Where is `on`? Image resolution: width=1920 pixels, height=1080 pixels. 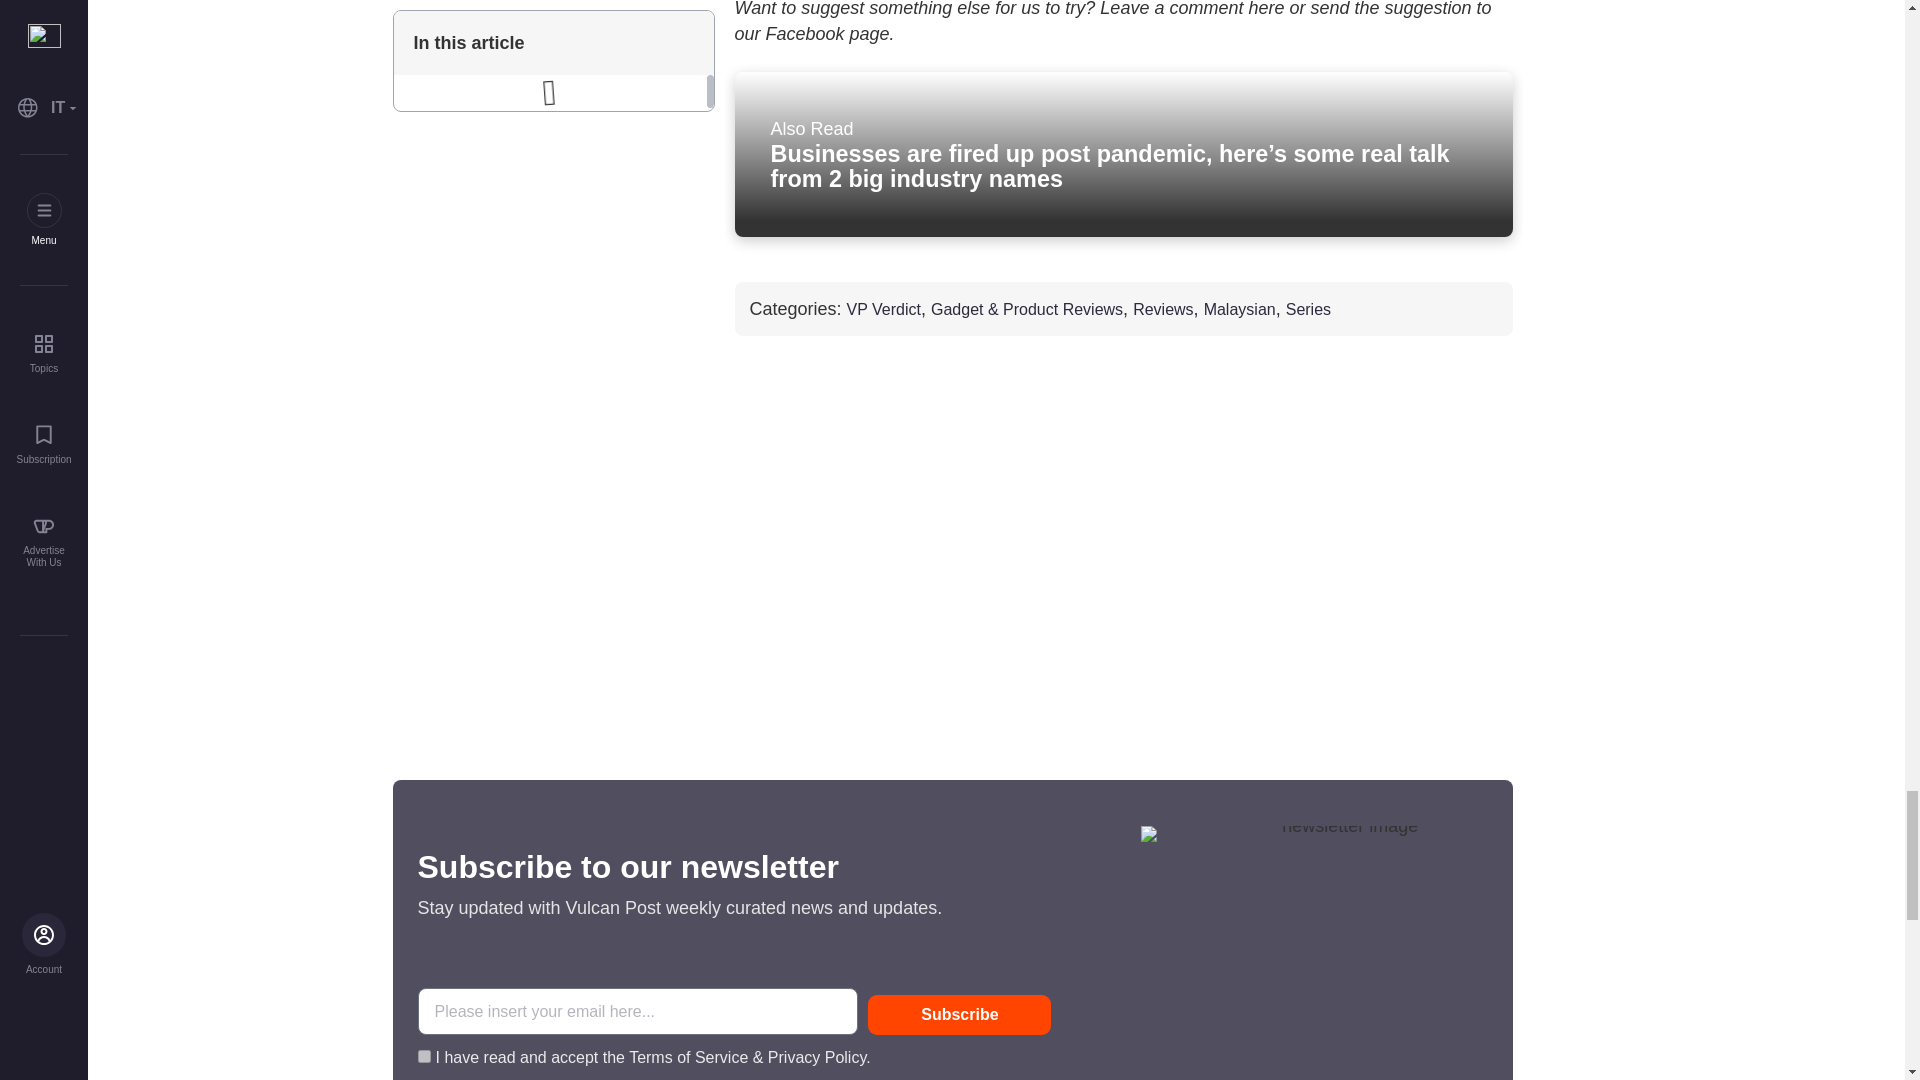 on is located at coordinates (424, 1056).